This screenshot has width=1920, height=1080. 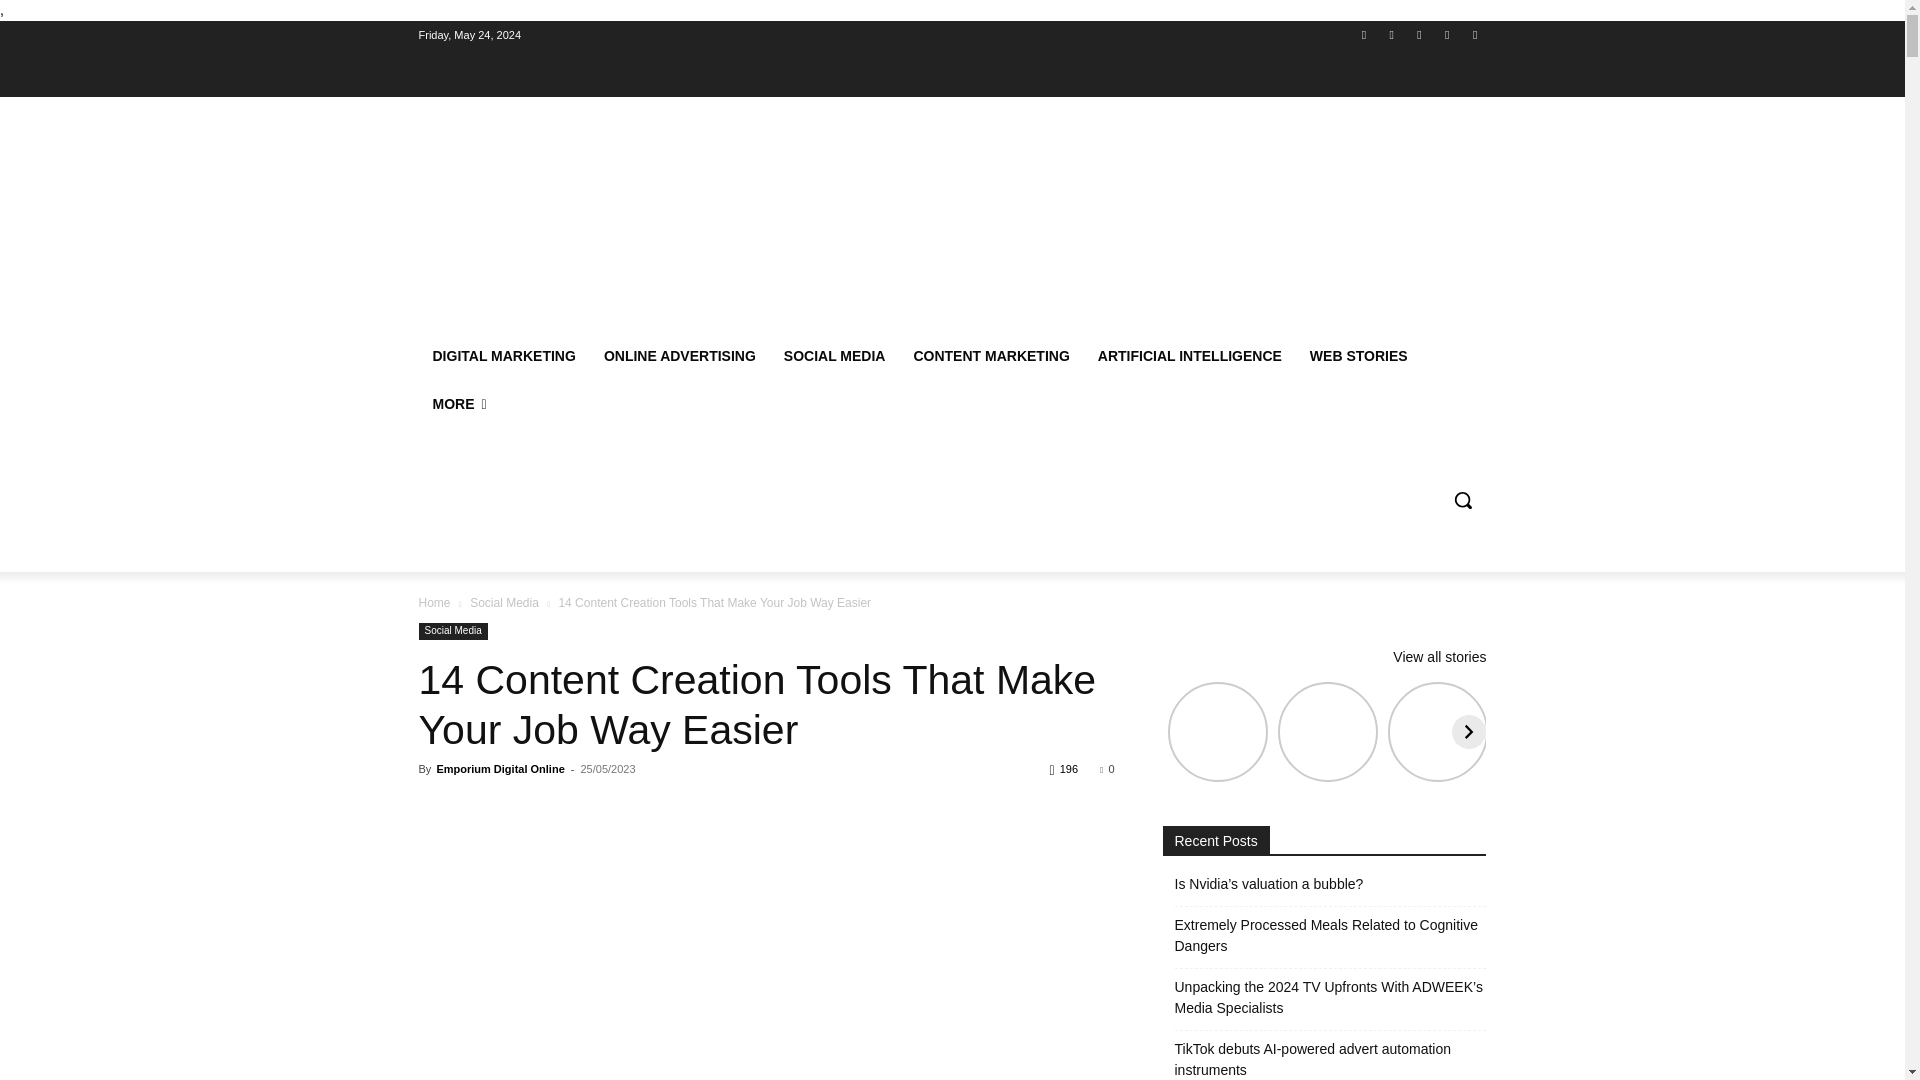 What do you see at coordinates (1448, 35) in the screenshot?
I see `Twitter` at bounding box center [1448, 35].